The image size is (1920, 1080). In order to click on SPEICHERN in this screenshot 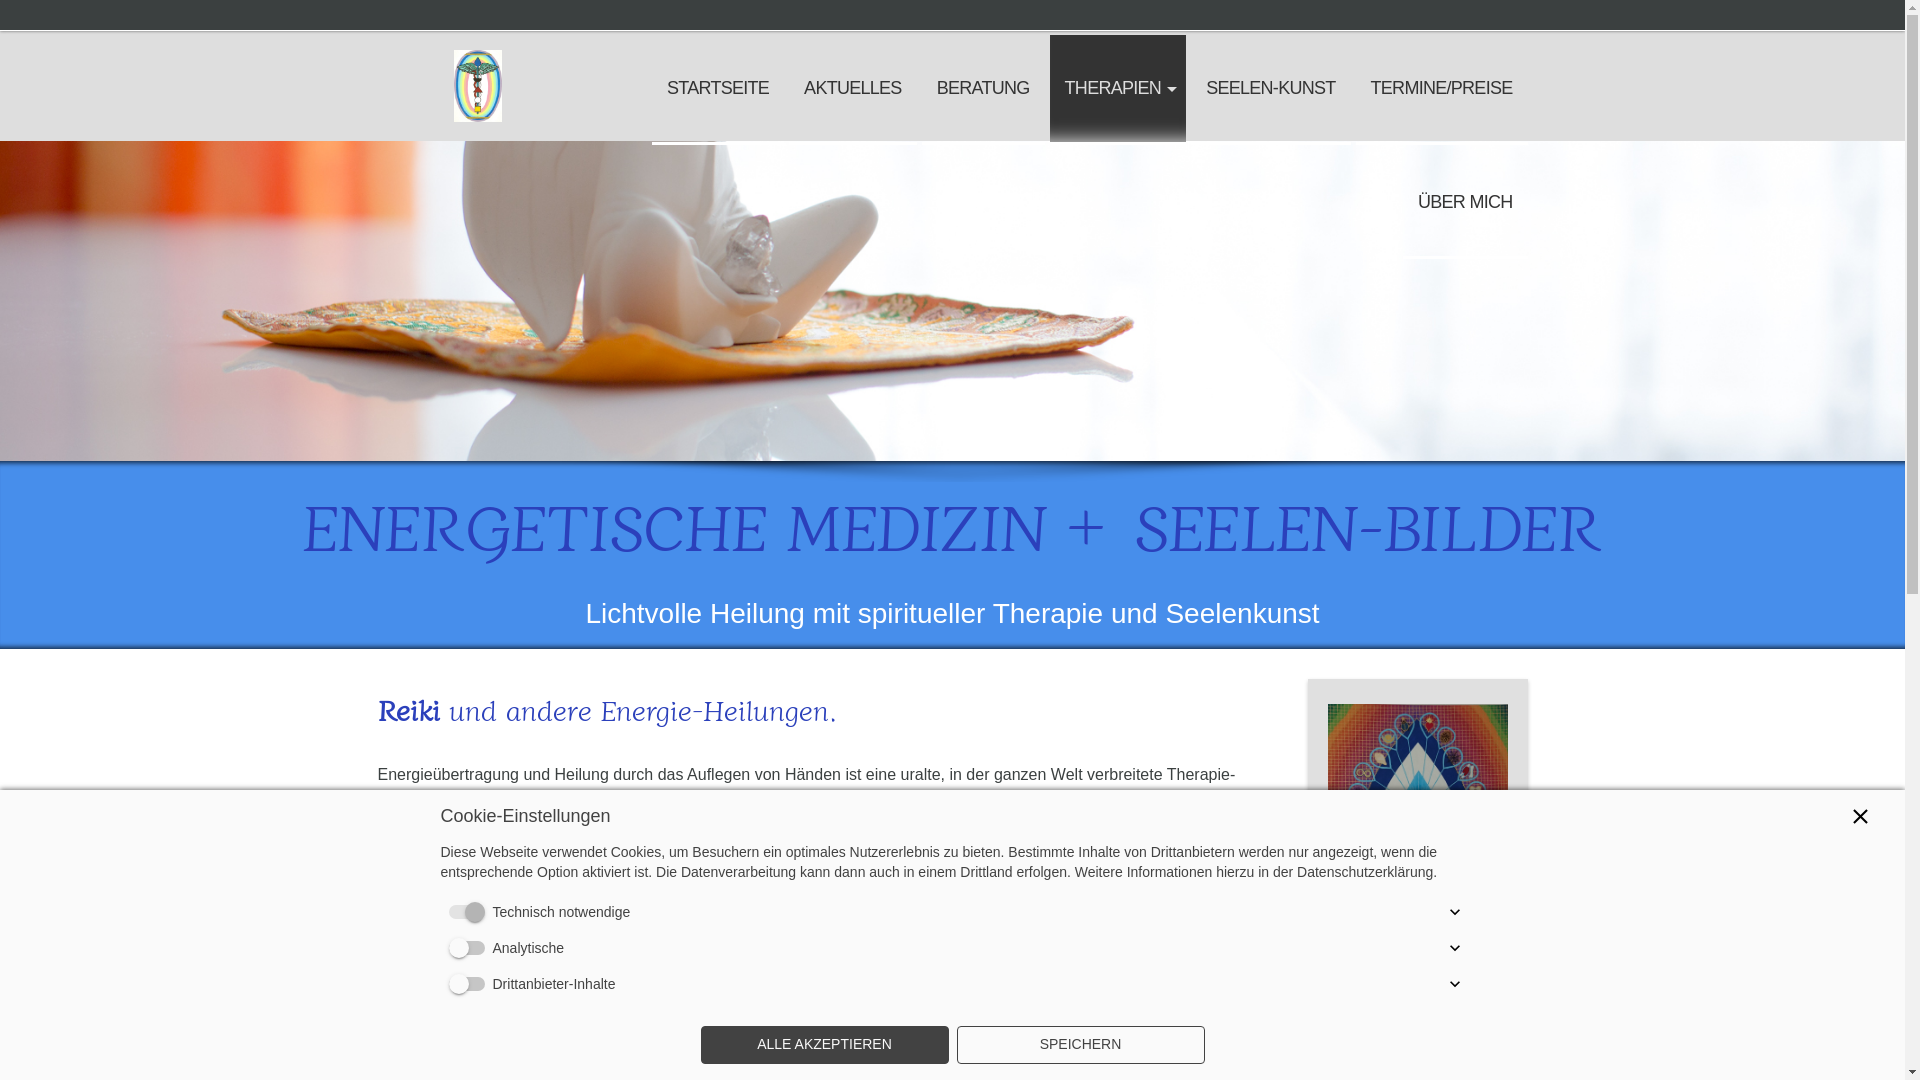, I will do `click(1080, 1045)`.